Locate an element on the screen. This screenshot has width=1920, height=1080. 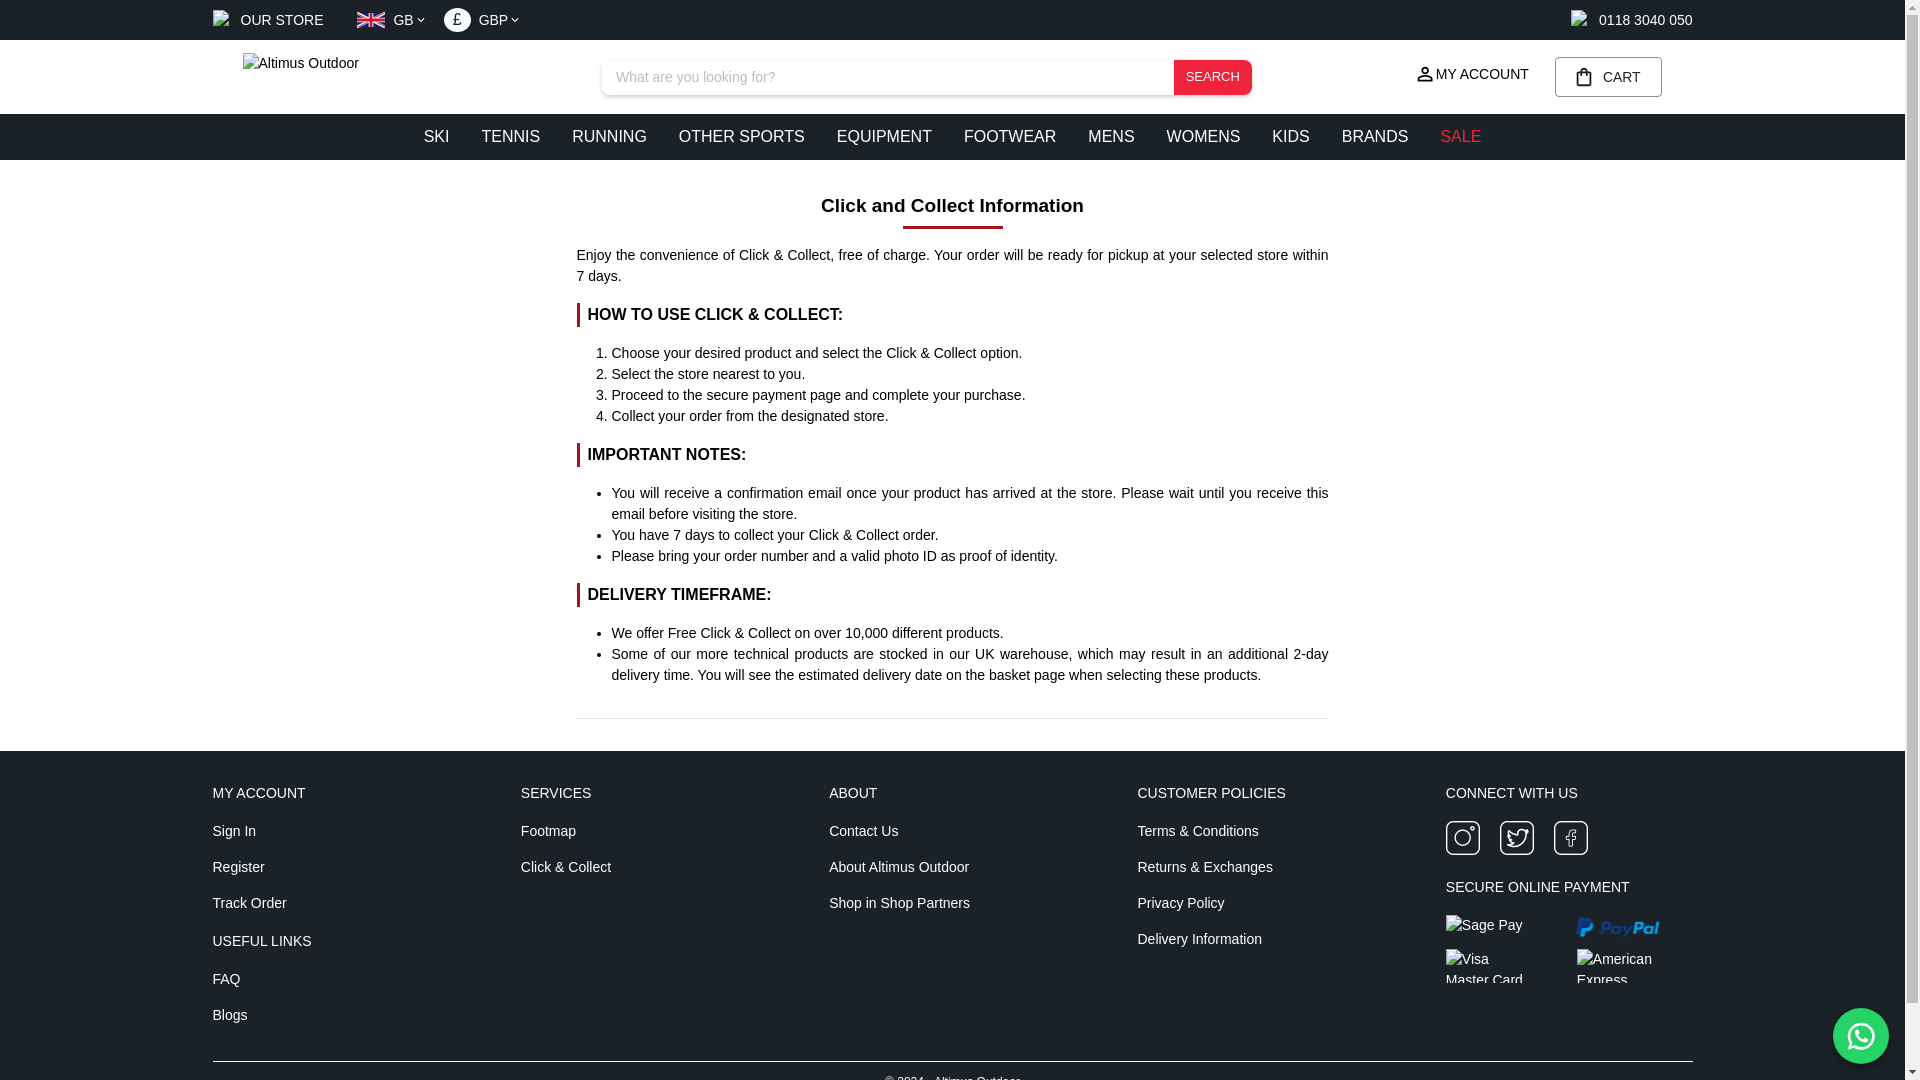
EQUIPMENT is located at coordinates (884, 136).